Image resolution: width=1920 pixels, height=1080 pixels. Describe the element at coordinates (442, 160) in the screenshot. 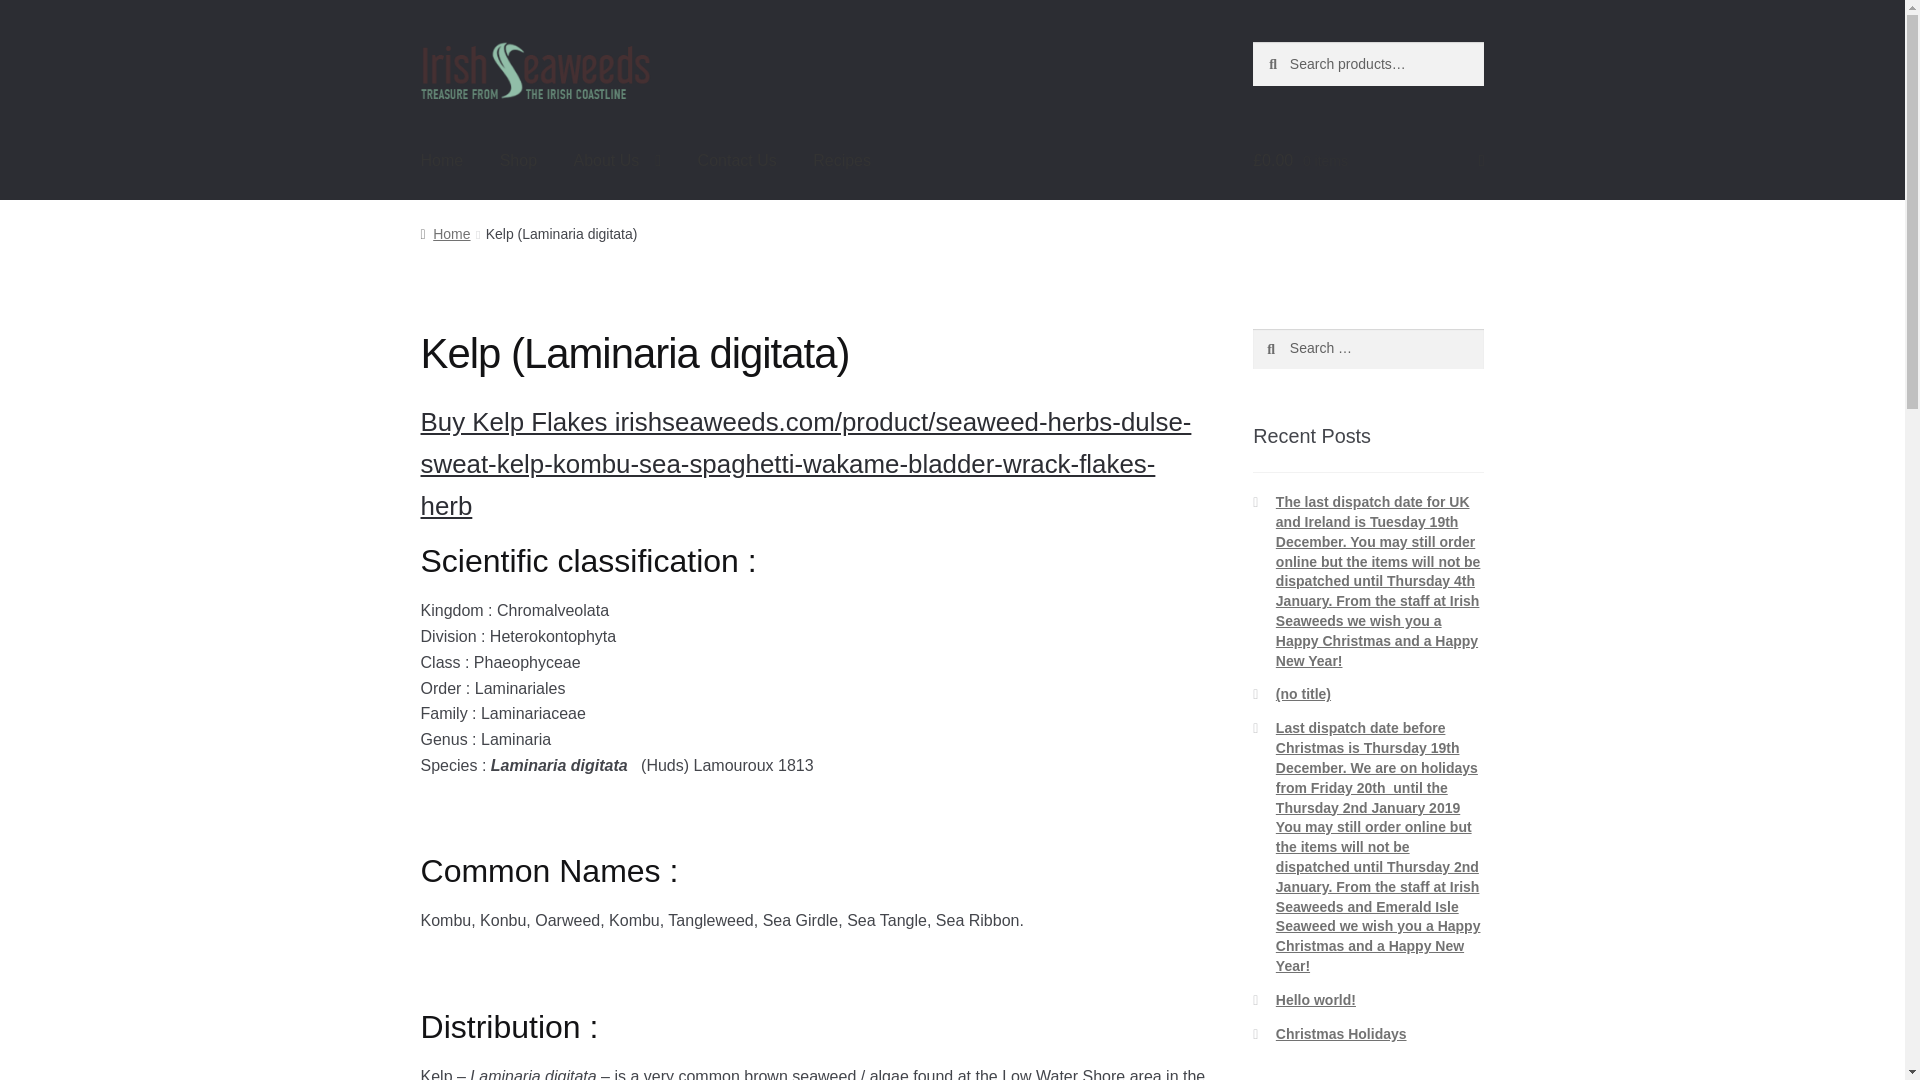

I see `Home` at that location.